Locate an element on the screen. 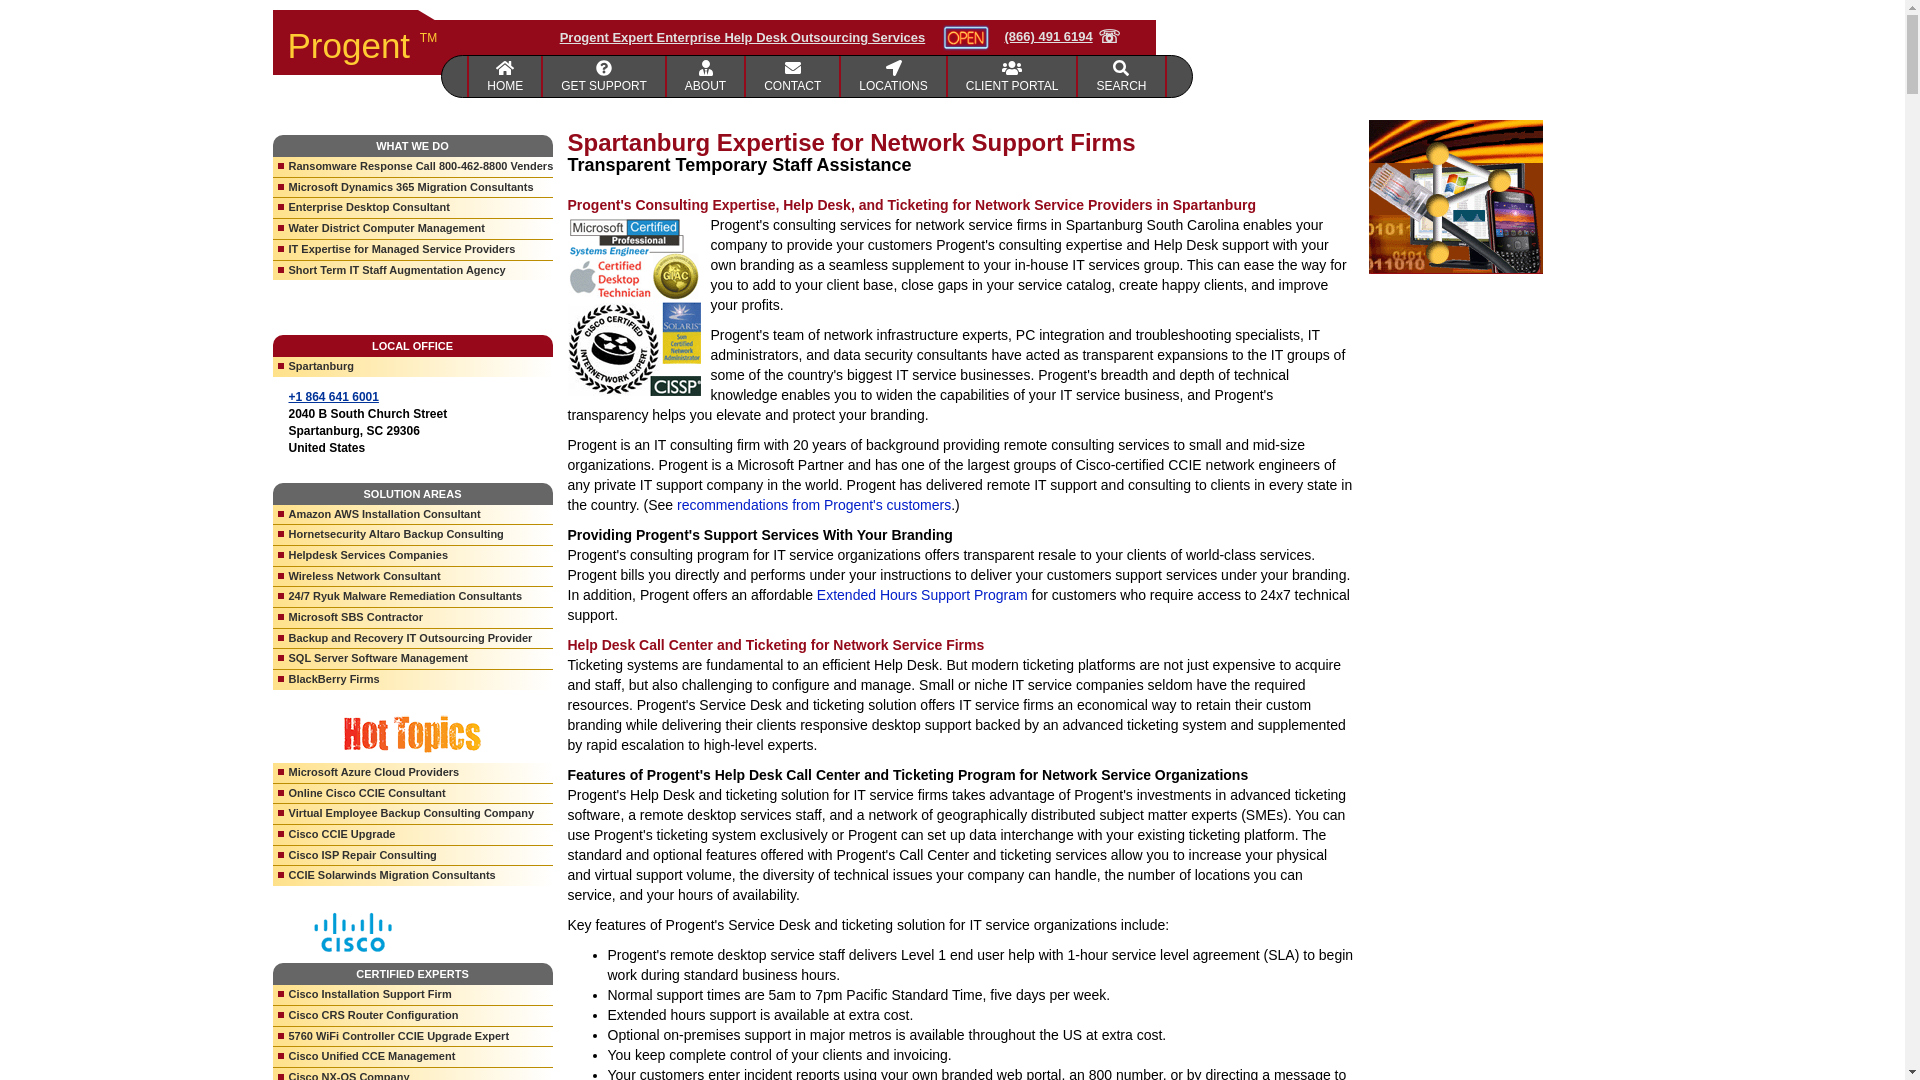 The width and height of the screenshot is (1920, 1080). Client Testimonials for Progent's Consulting is located at coordinates (814, 504).